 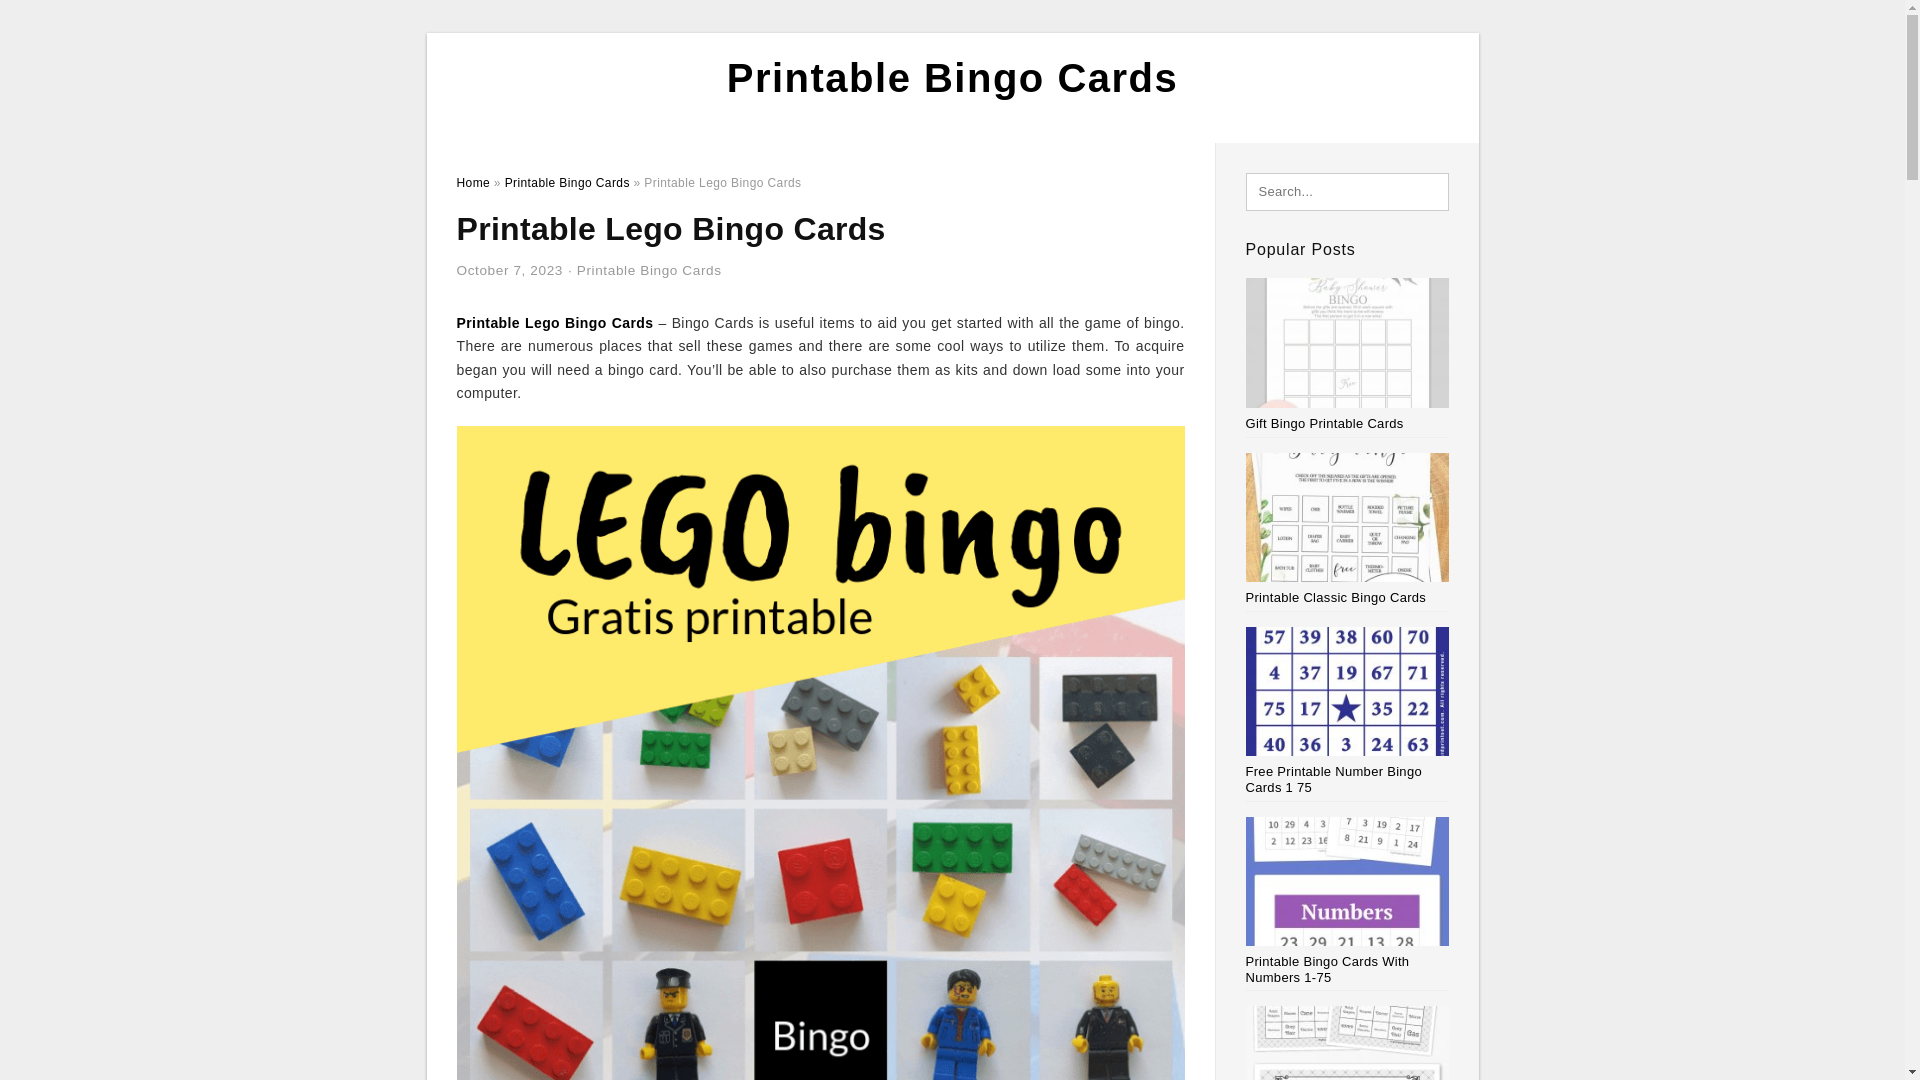 What do you see at coordinates (649, 270) in the screenshot?
I see `Printable Bingo Cards` at bounding box center [649, 270].